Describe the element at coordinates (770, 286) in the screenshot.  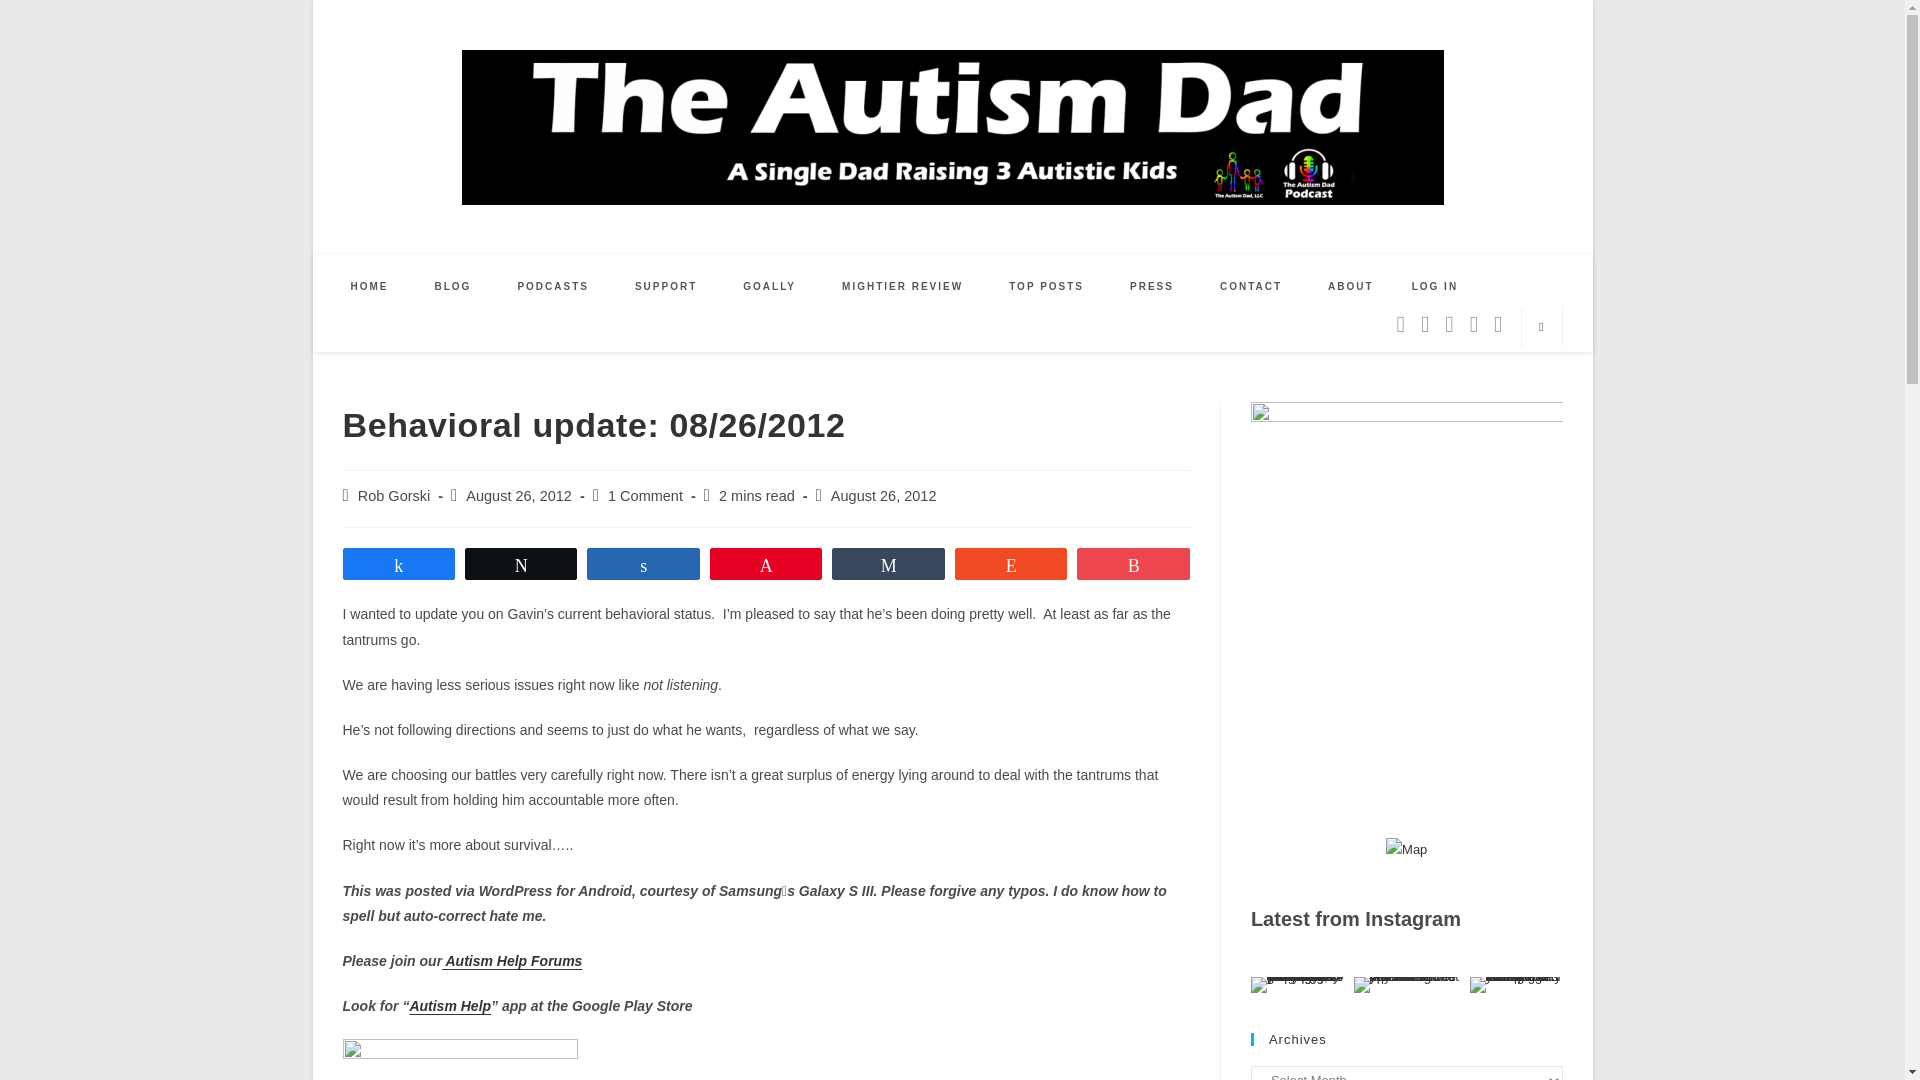
I see `GOALLY` at that location.